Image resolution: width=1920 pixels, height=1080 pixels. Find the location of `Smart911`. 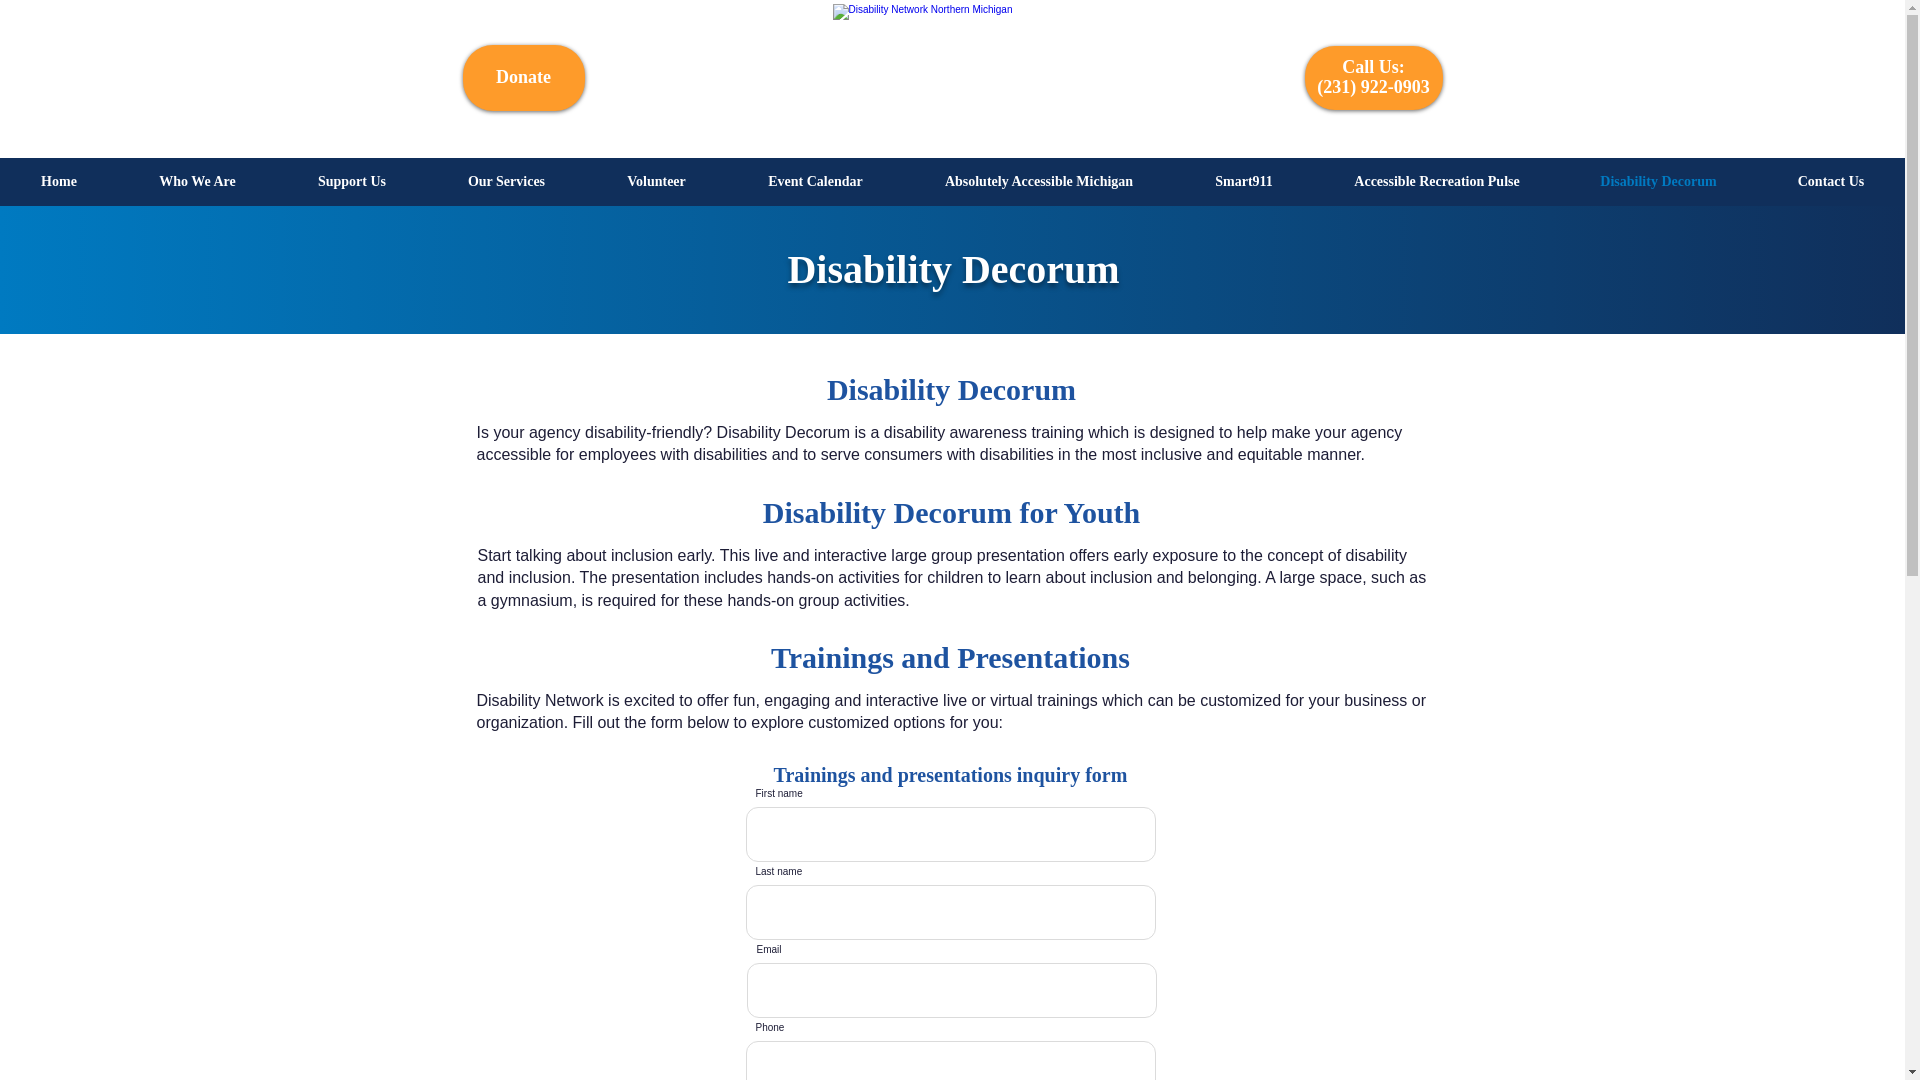

Smart911 is located at coordinates (1243, 181).